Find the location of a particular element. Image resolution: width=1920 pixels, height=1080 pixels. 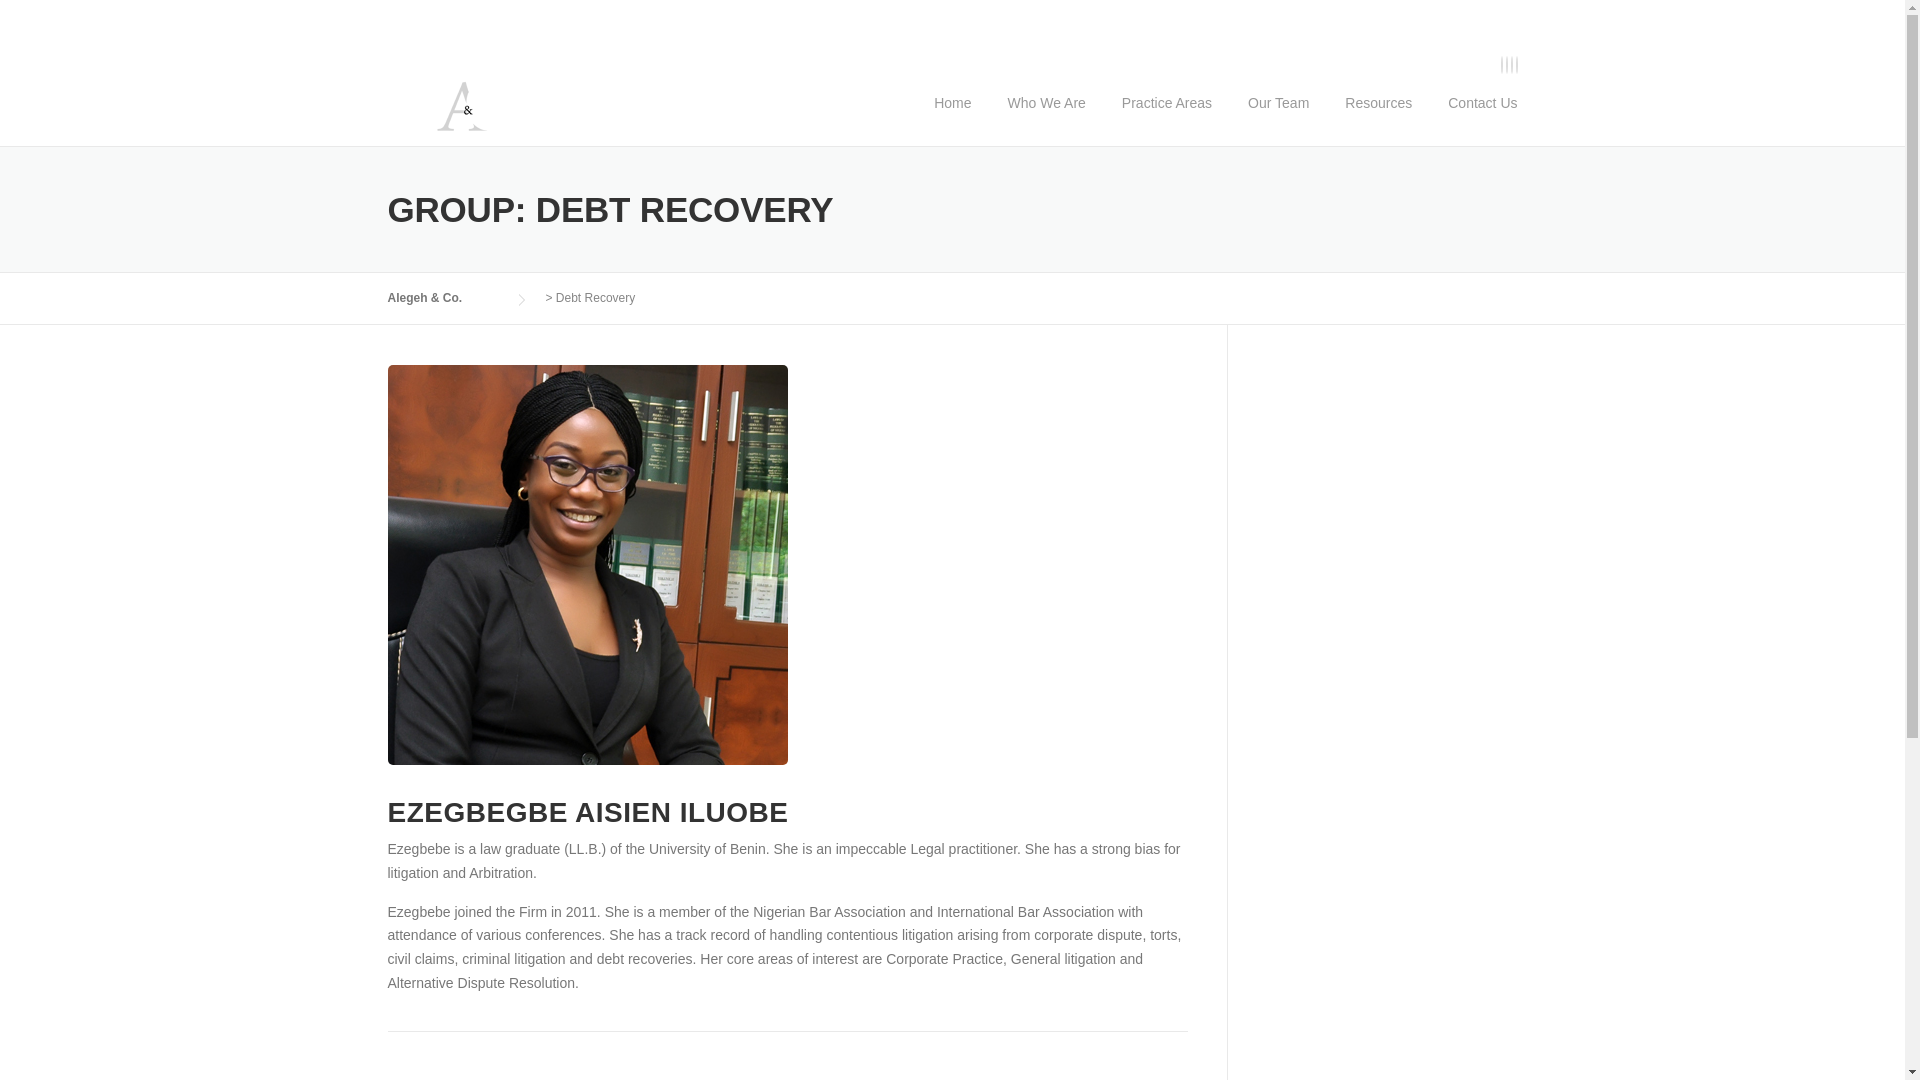

EZEGBEGBE AISIEN ILUOBE is located at coordinates (588, 812).